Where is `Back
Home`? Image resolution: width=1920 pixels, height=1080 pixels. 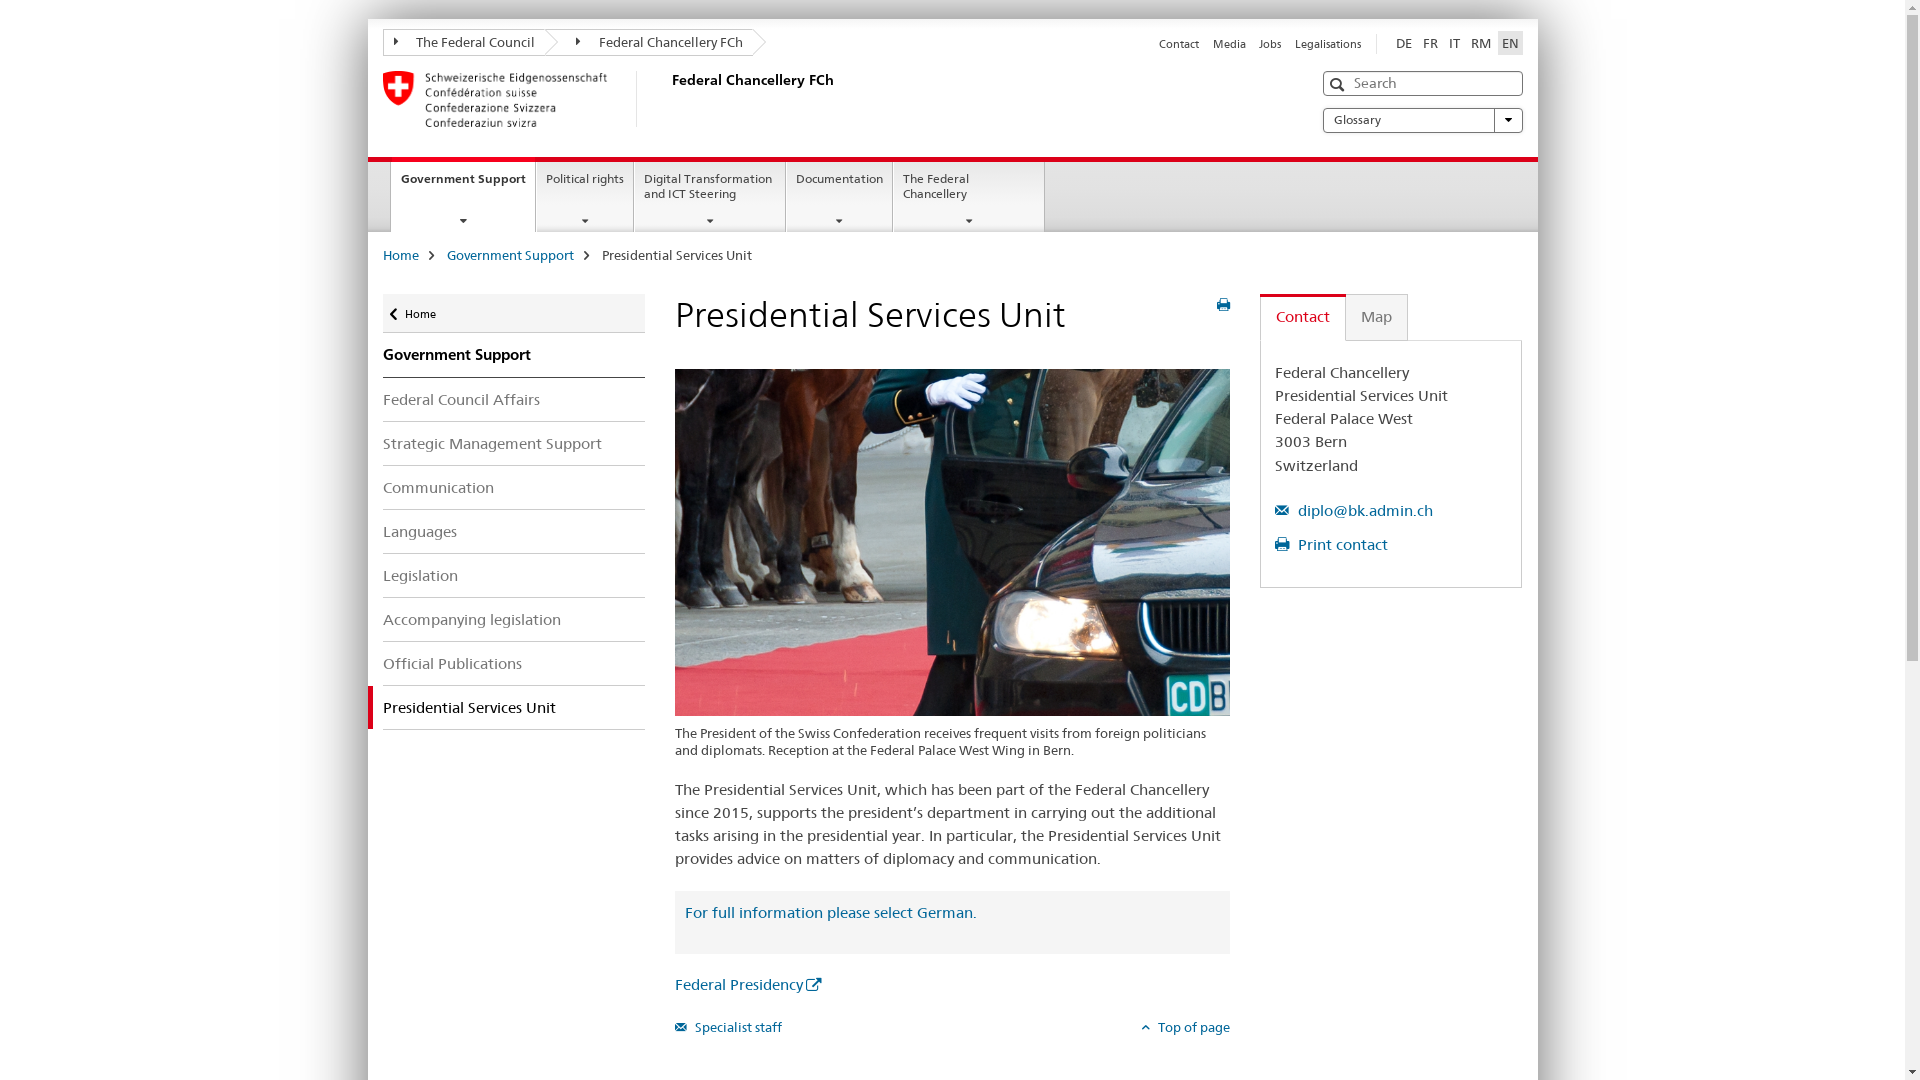 Back
Home is located at coordinates (514, 314).